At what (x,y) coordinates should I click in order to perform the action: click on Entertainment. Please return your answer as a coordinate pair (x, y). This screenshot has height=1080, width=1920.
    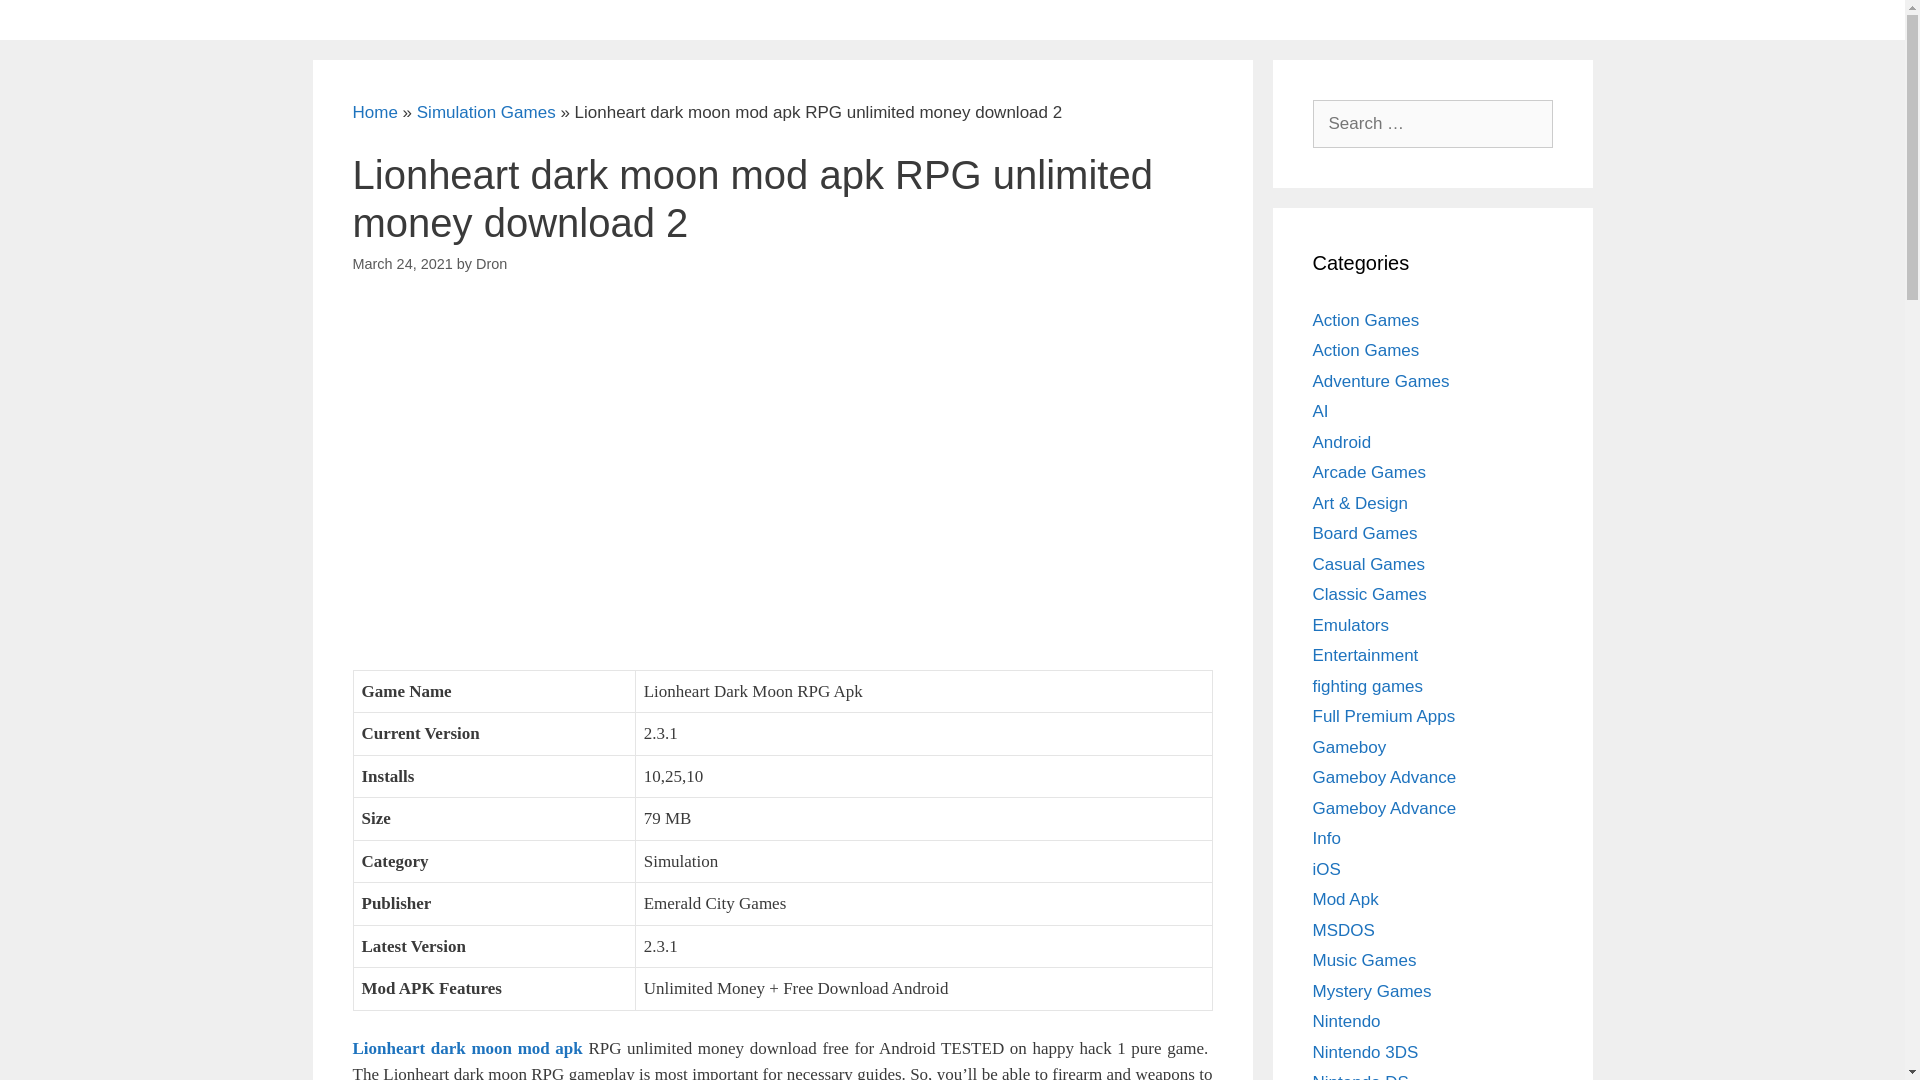
    Looking at the image, I should click on (1364, 655).